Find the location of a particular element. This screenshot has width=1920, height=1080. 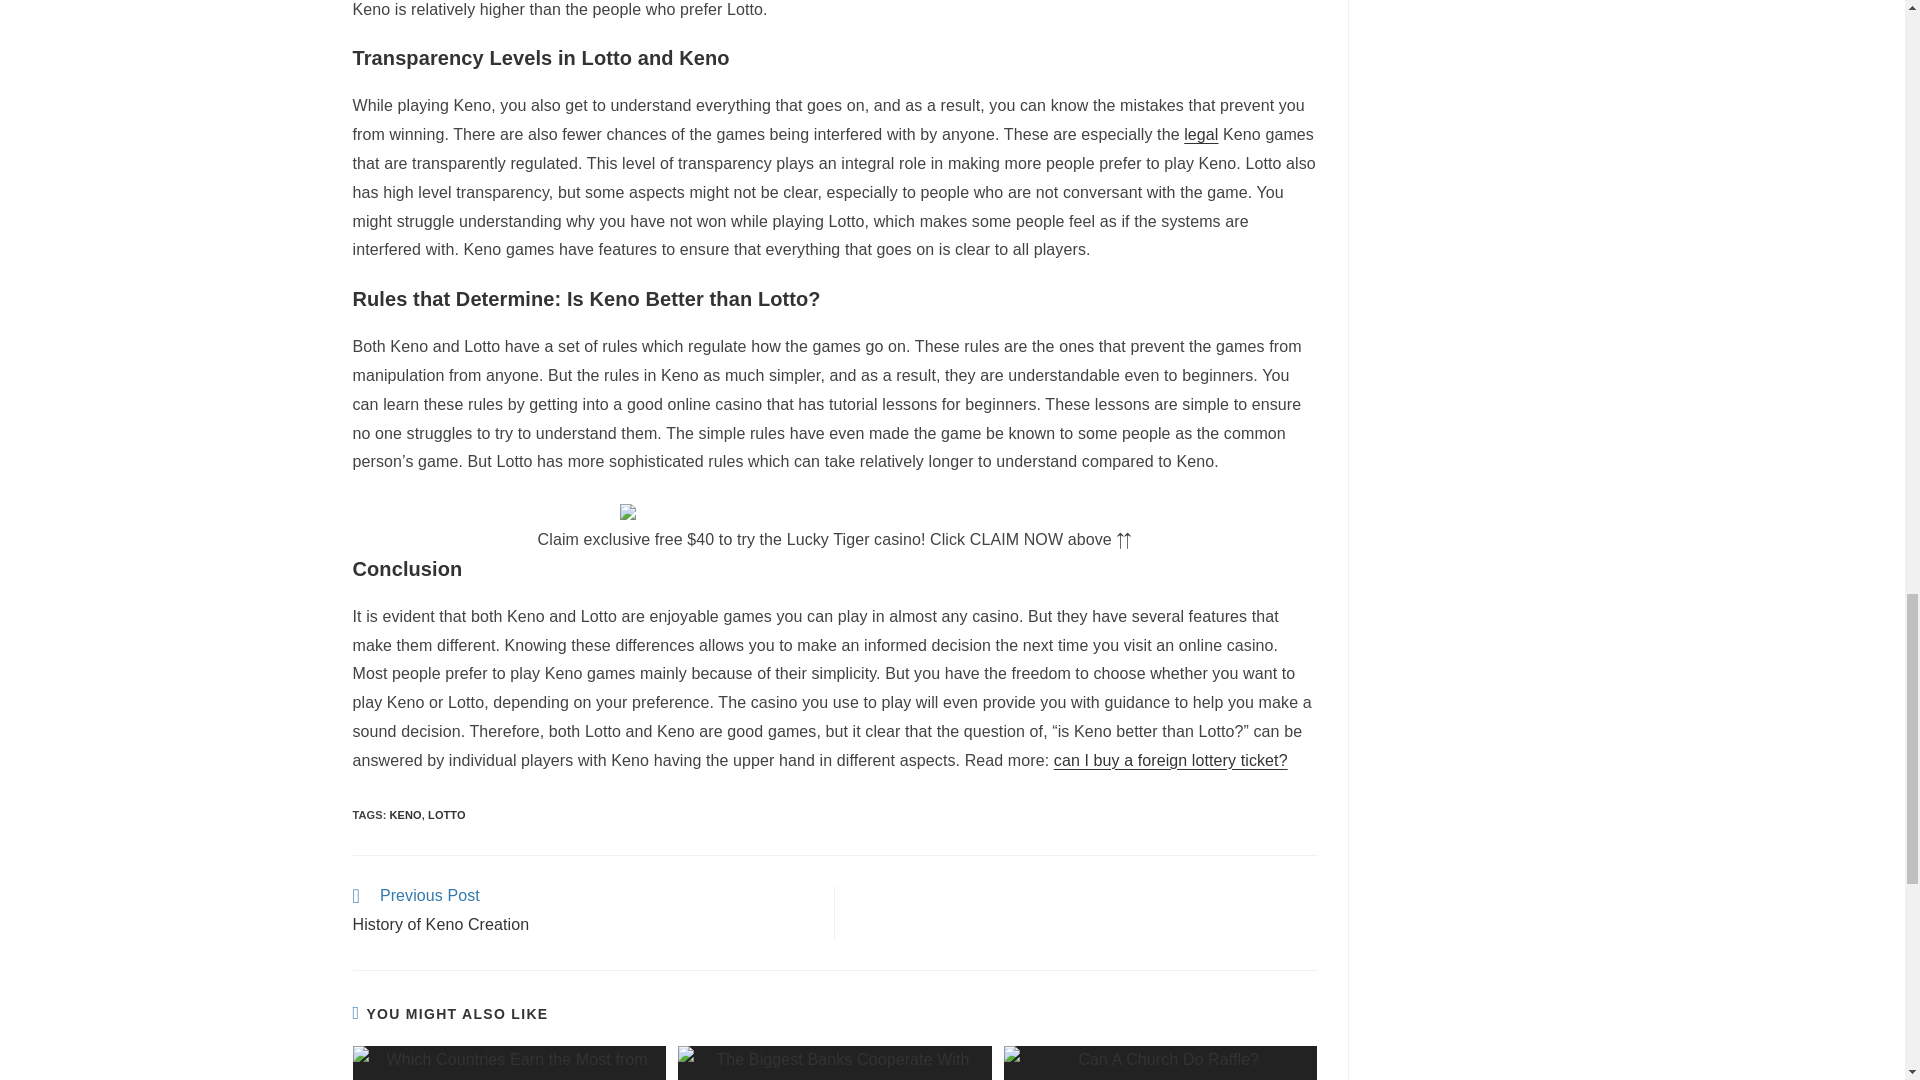

legal is located at coordinates (1200, 134).